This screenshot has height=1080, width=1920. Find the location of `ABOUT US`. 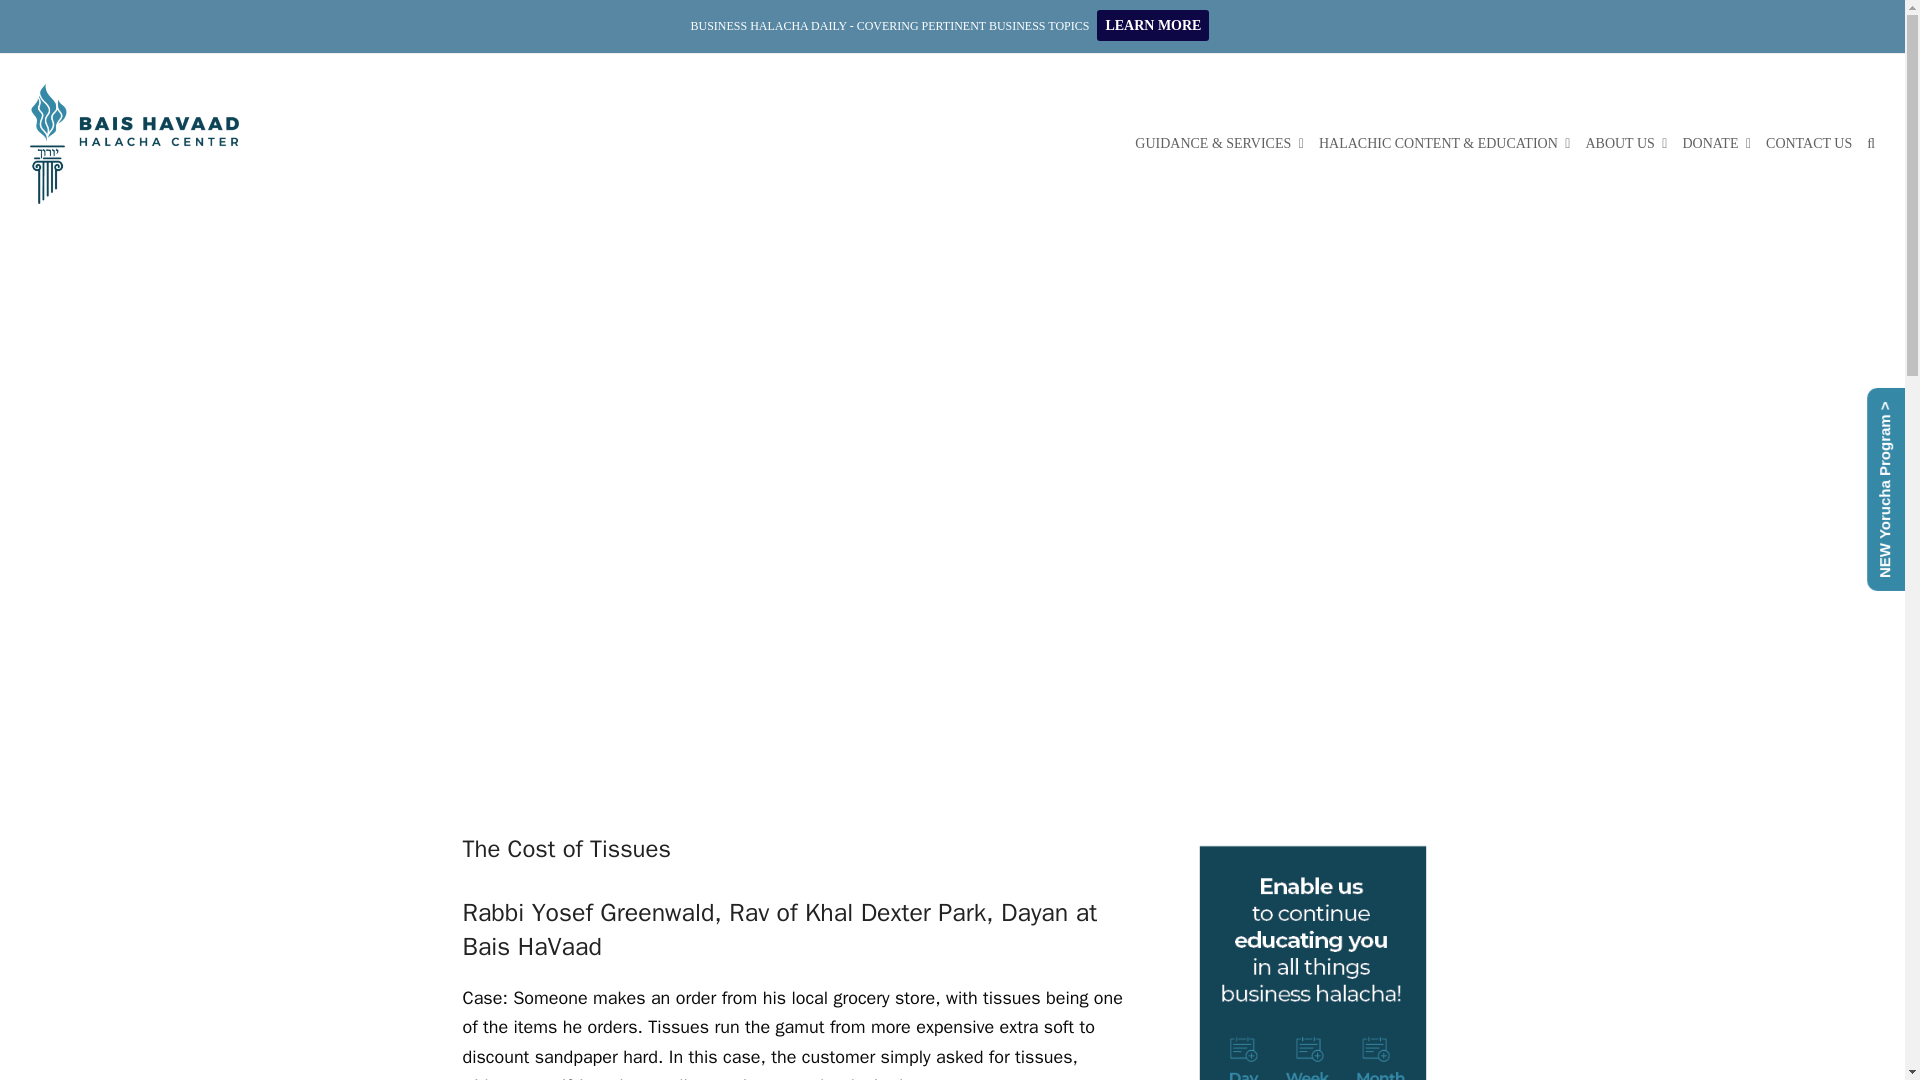

ABOUT US is located at coordinates (1626, 143).